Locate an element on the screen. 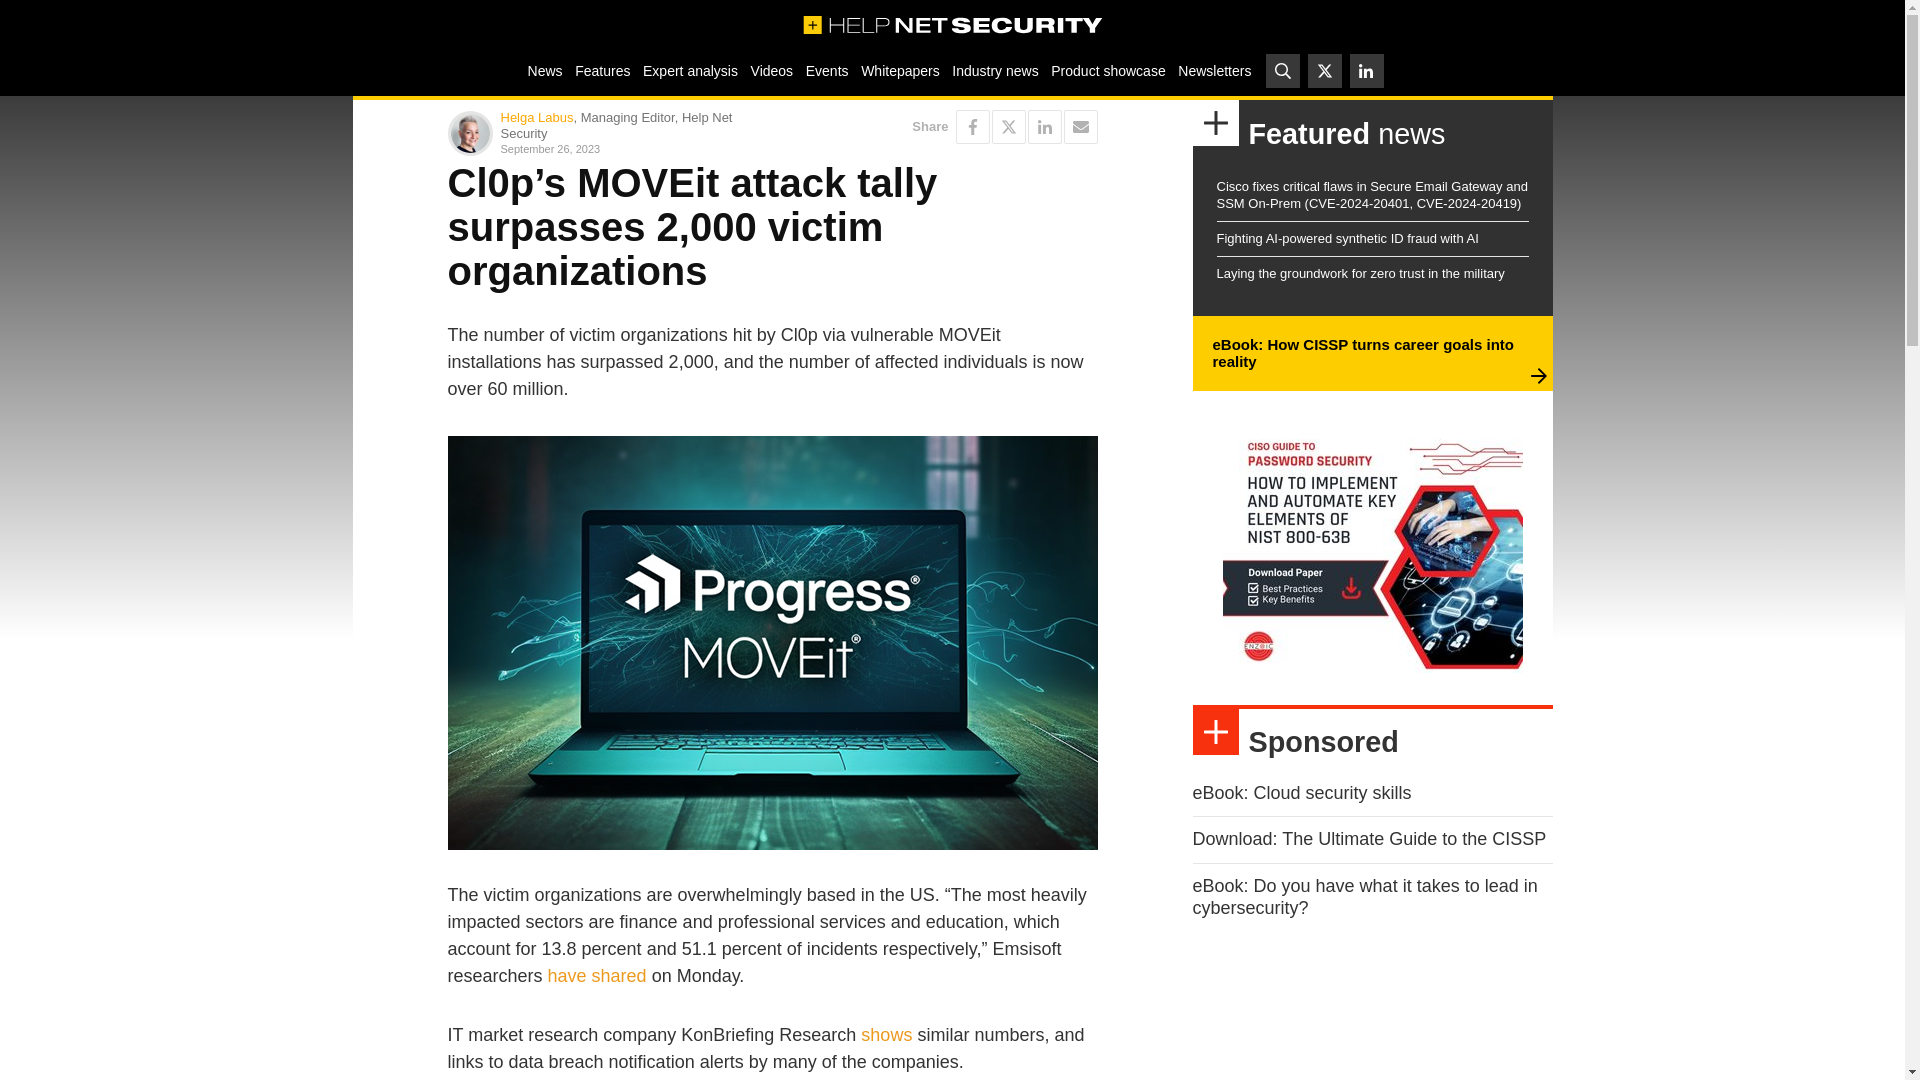  Events is located at coordinates (826, 70).